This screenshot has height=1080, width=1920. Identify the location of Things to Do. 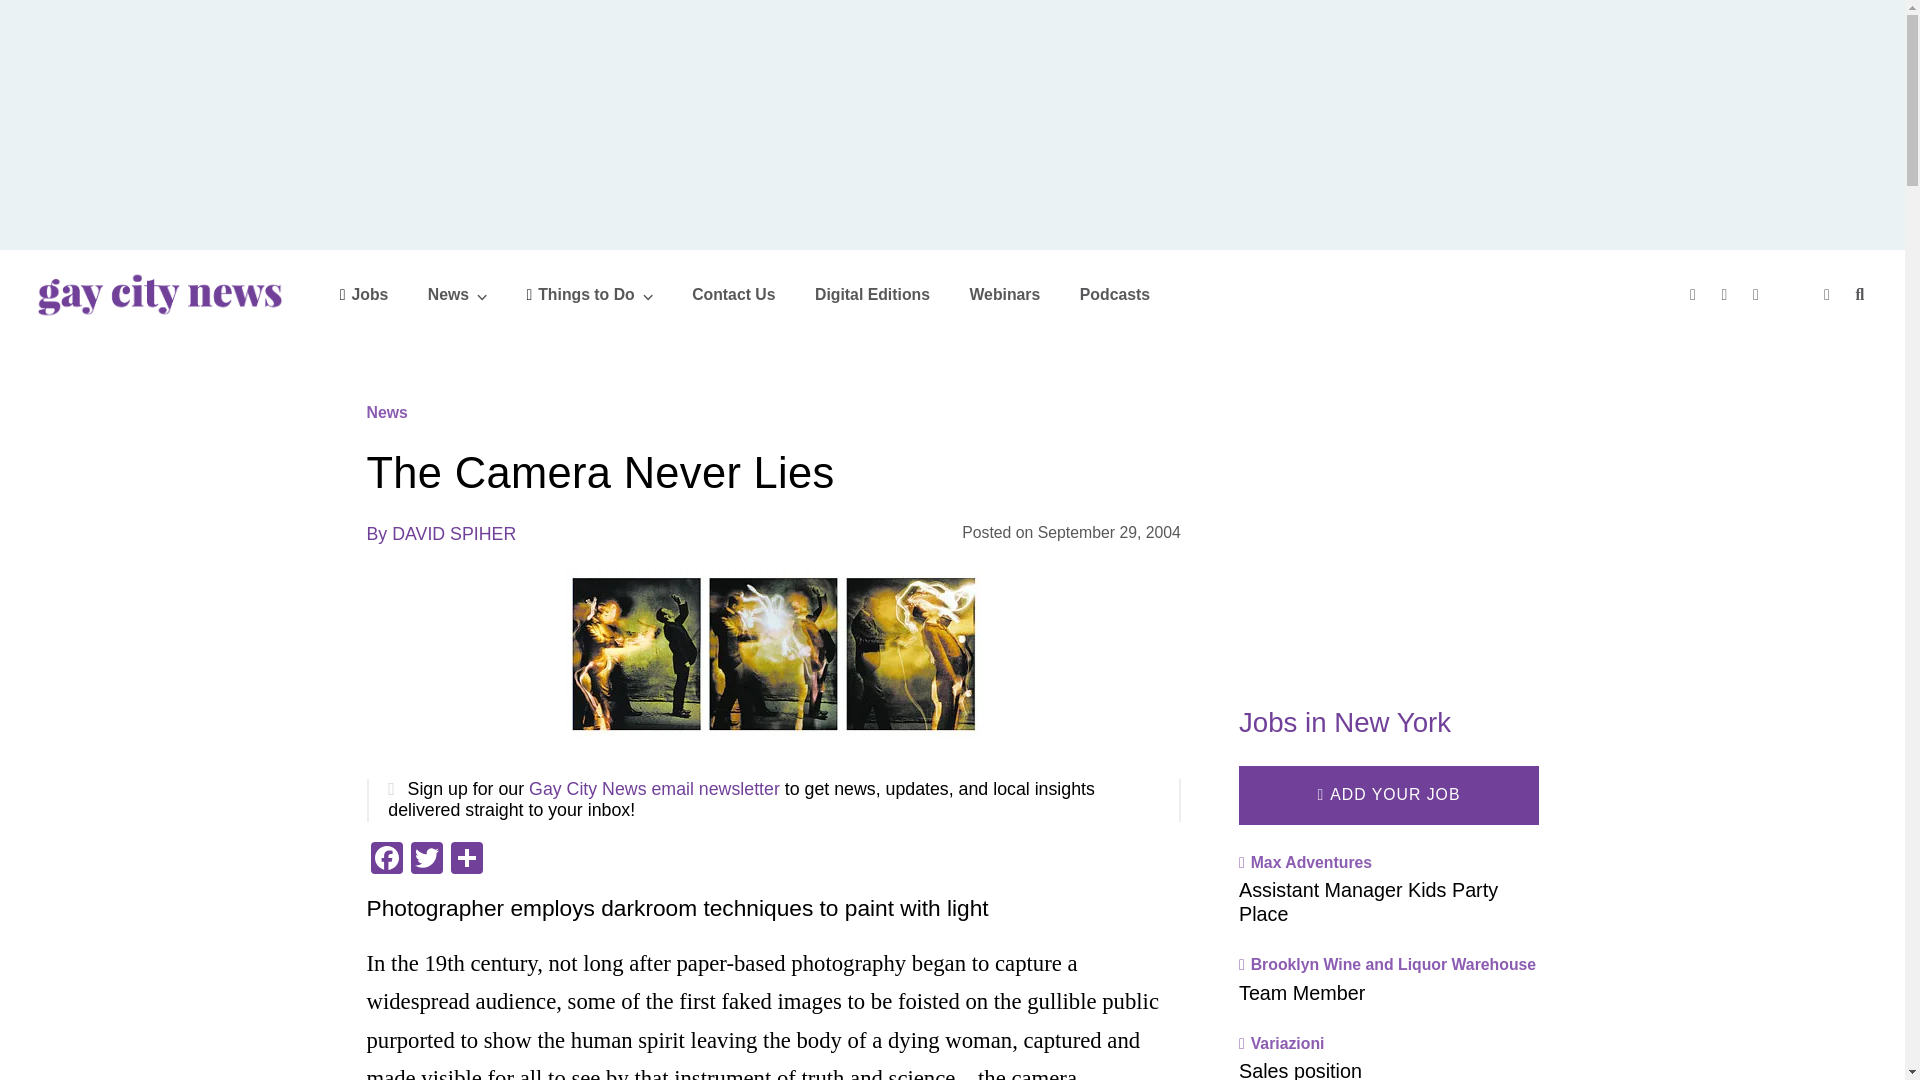
(589, 294).